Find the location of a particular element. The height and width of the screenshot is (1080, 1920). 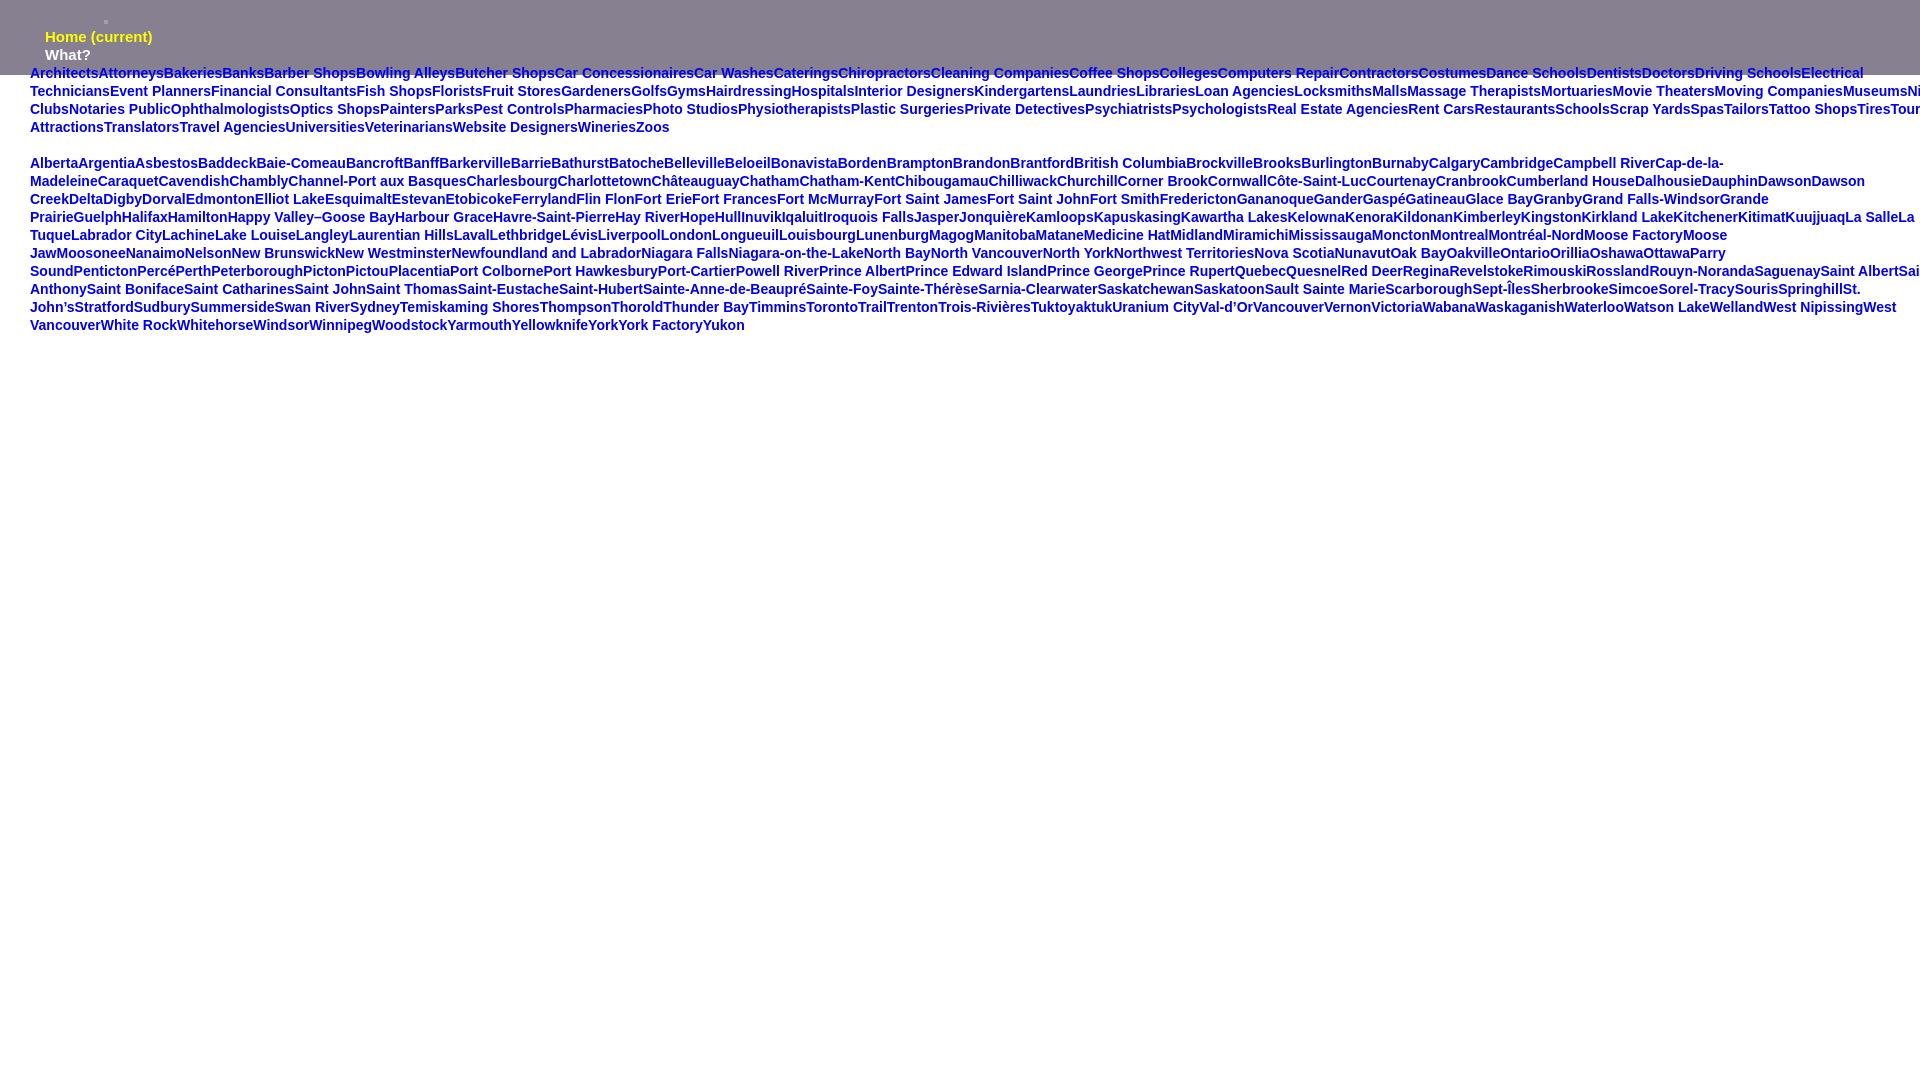

Laundries is located at coordinates (1102, 91).